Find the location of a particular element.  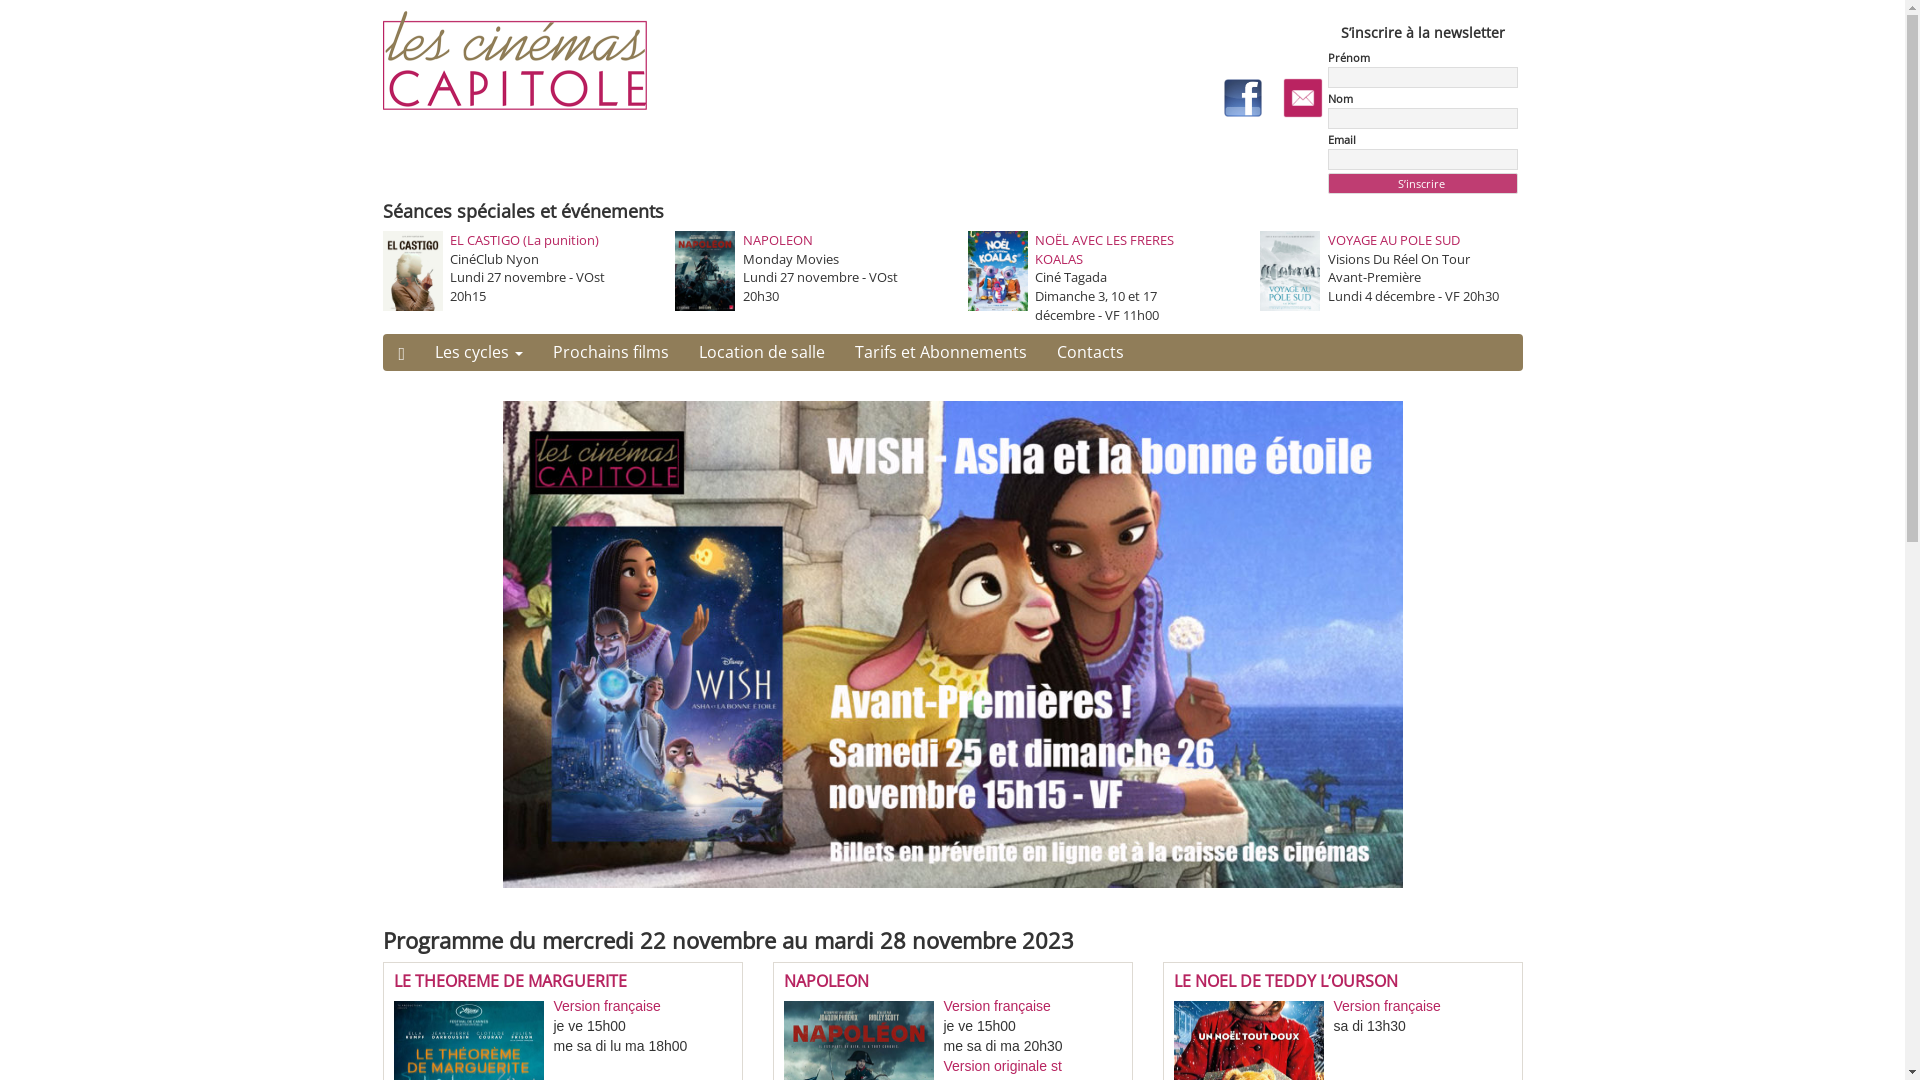

Location de salle is located at coordinates (762, 352).